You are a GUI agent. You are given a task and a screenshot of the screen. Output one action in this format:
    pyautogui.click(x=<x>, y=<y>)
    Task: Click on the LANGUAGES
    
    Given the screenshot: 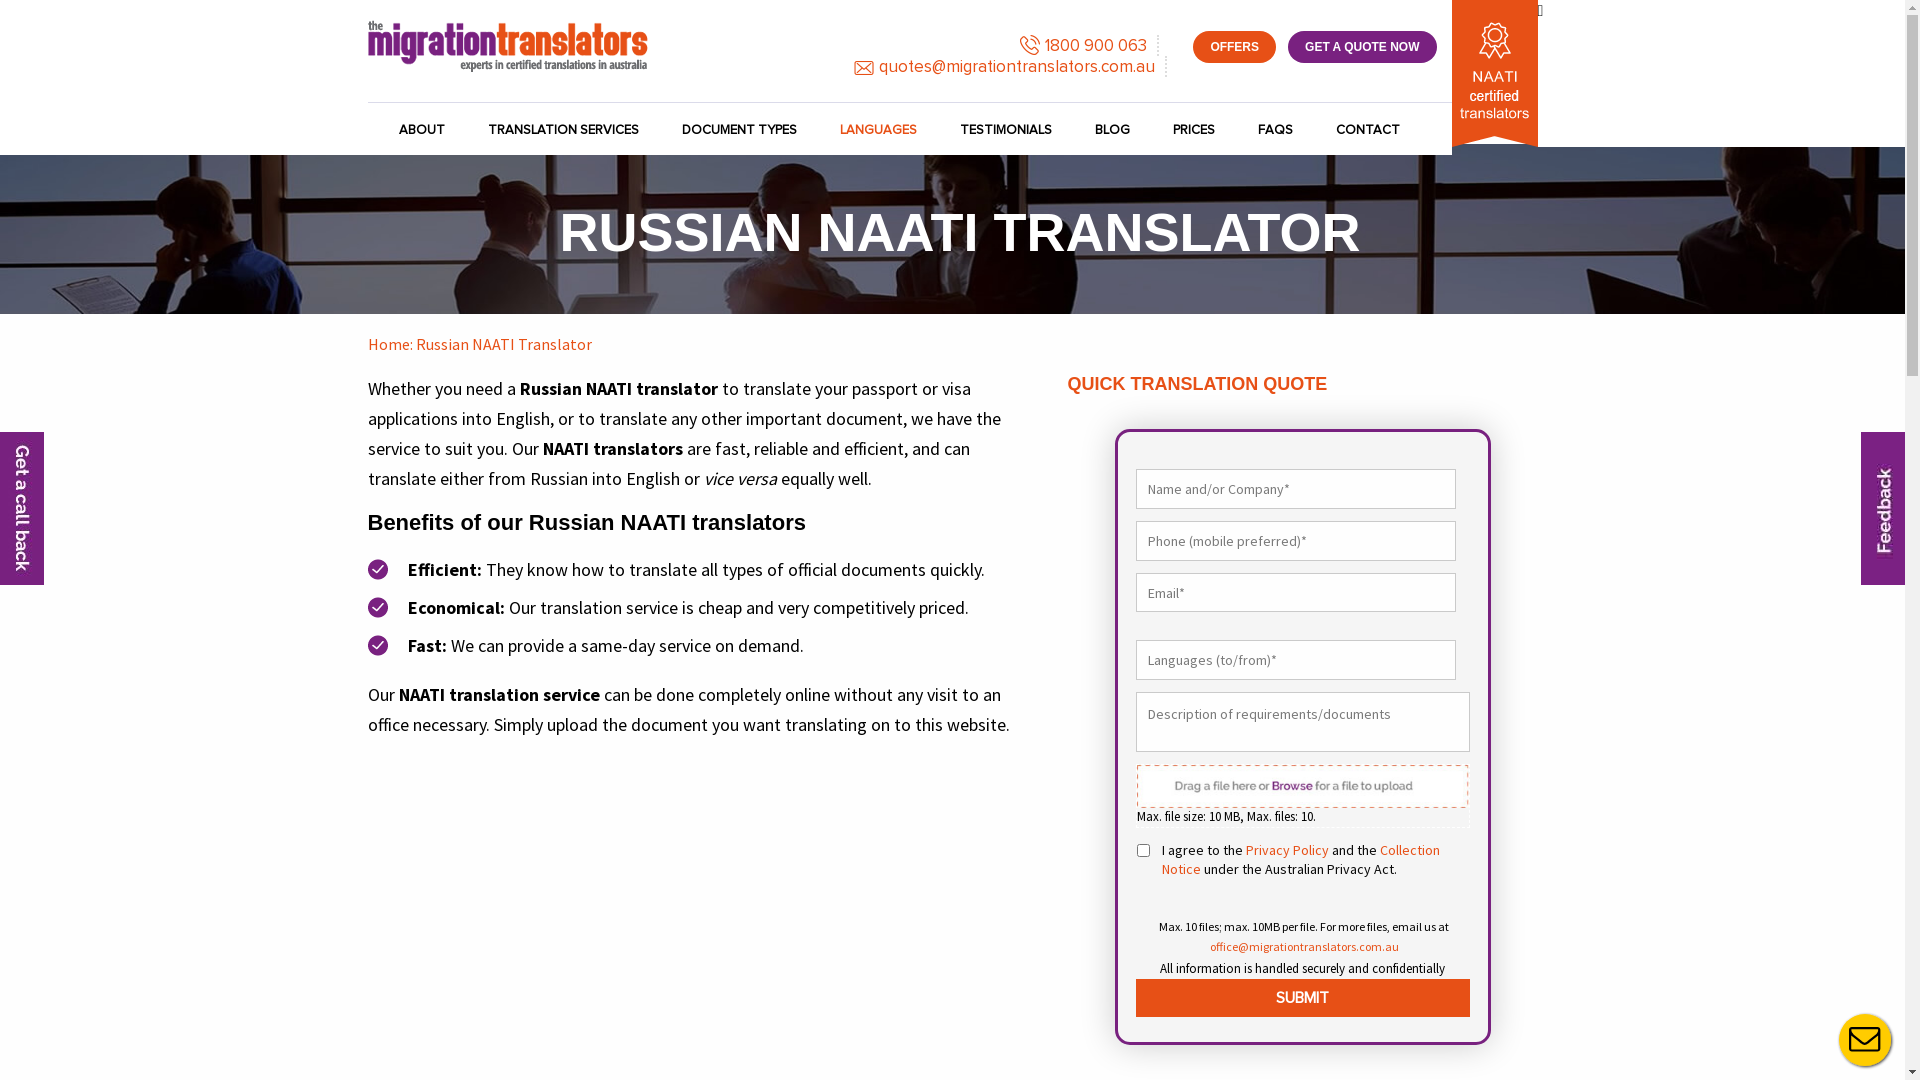 What is the action you would take?
    pyautogui.click(x=878, y=130)
    